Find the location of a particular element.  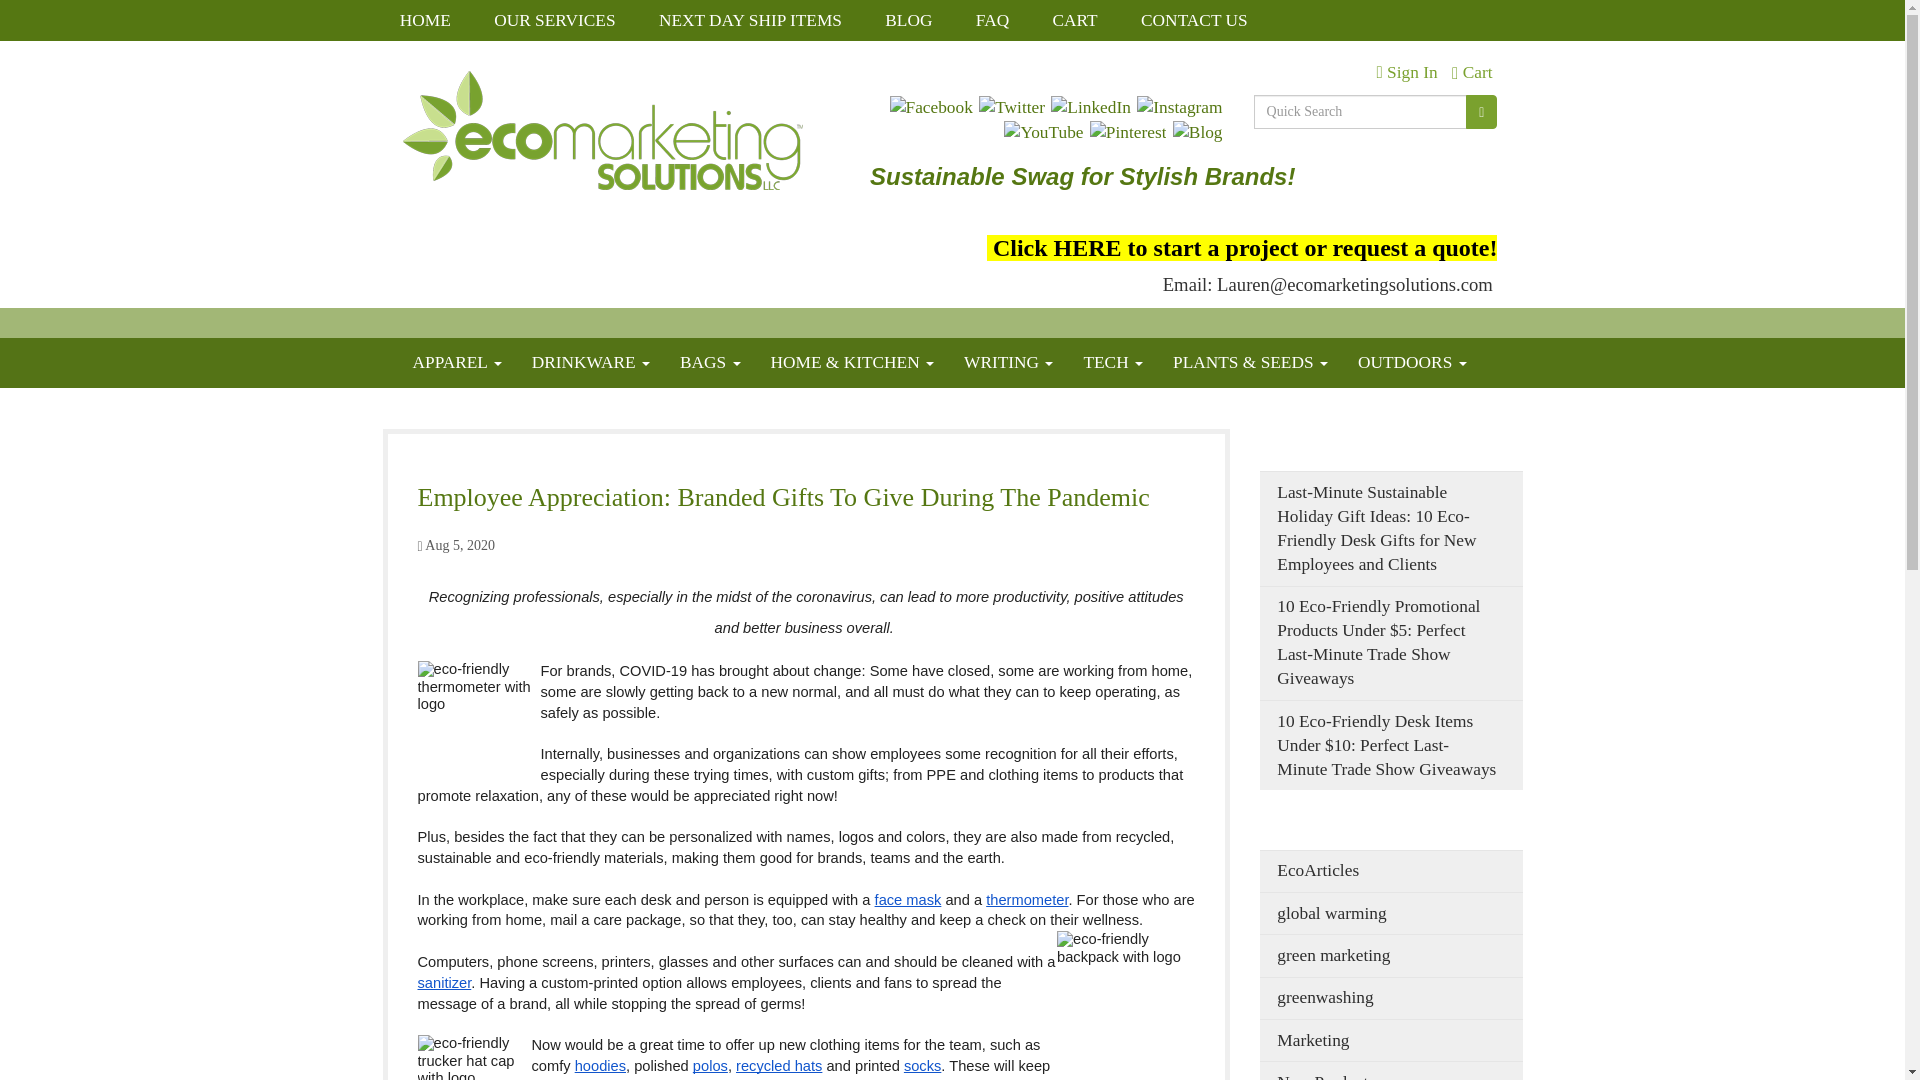

OUR SERVICES is located at coordinates (558, 20).